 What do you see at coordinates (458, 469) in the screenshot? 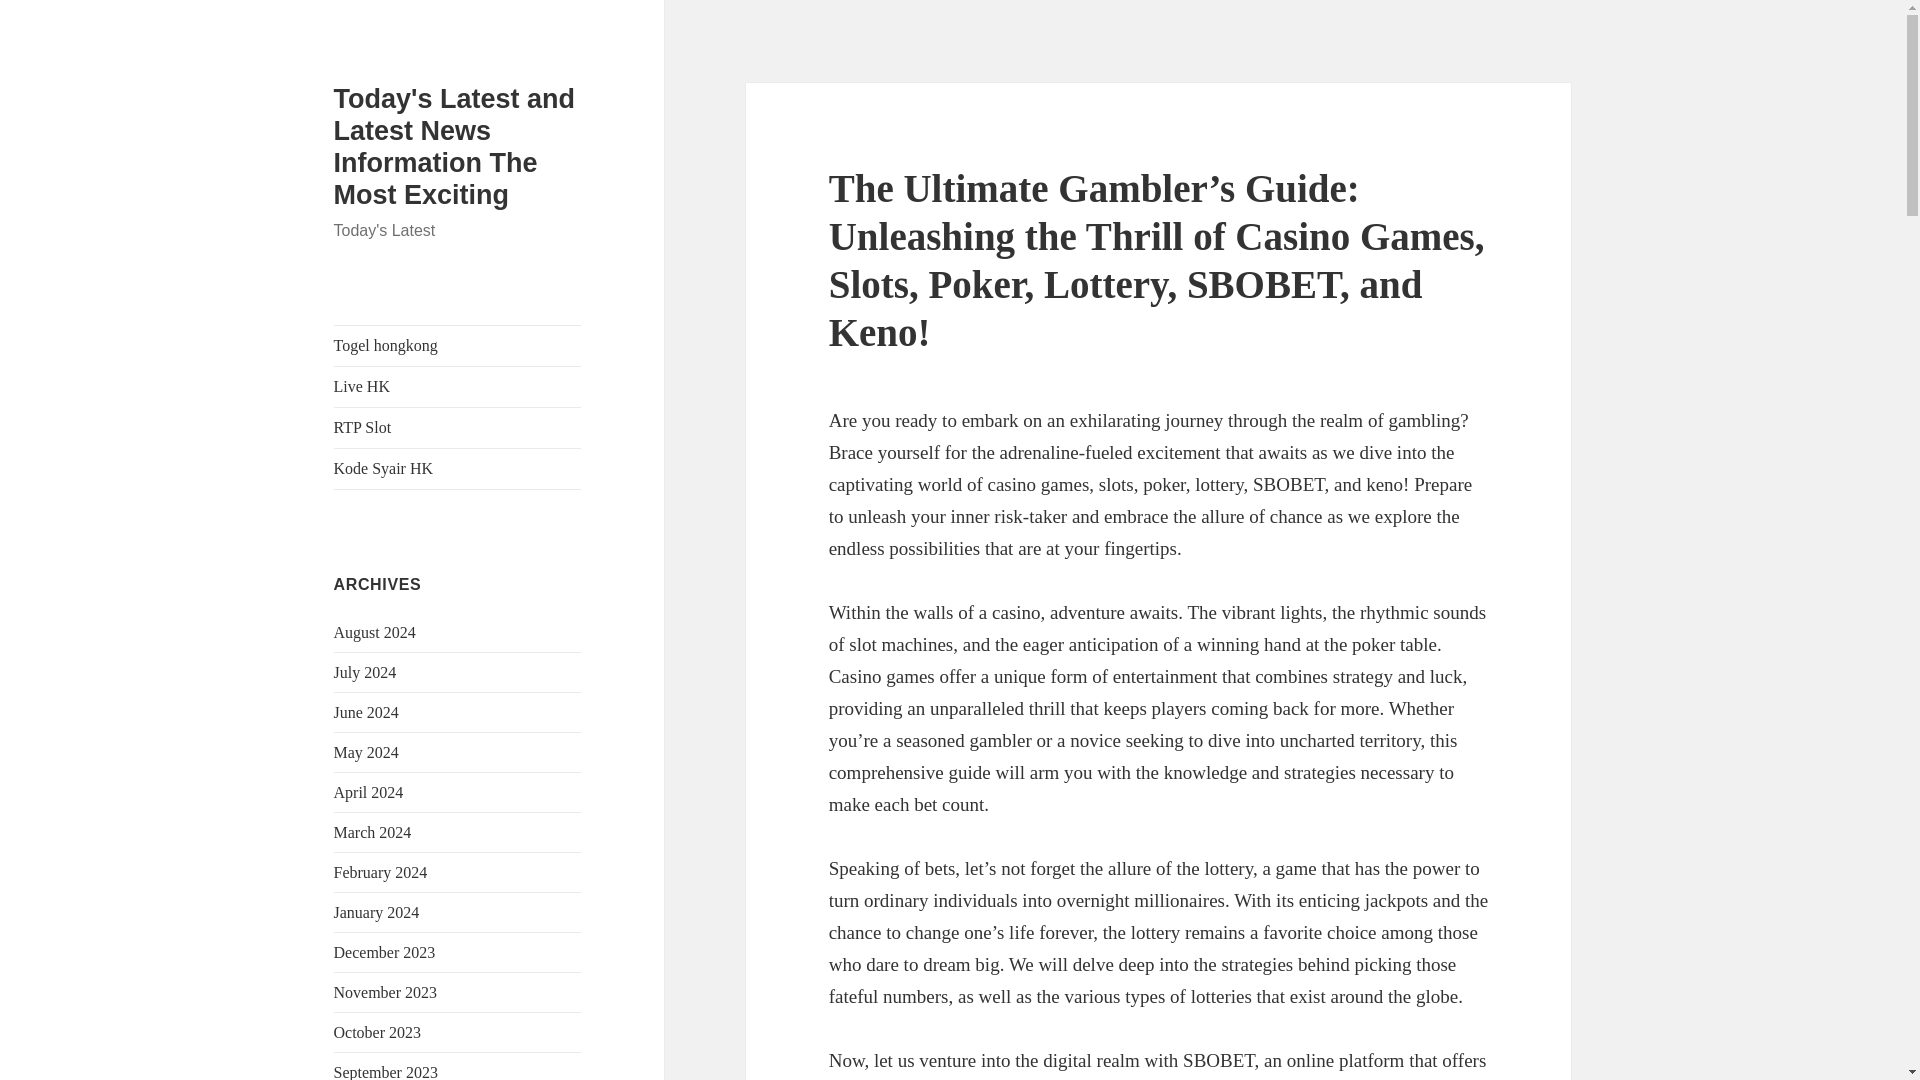
I see `Kode Syair HK` at bounding box center [458, 469].